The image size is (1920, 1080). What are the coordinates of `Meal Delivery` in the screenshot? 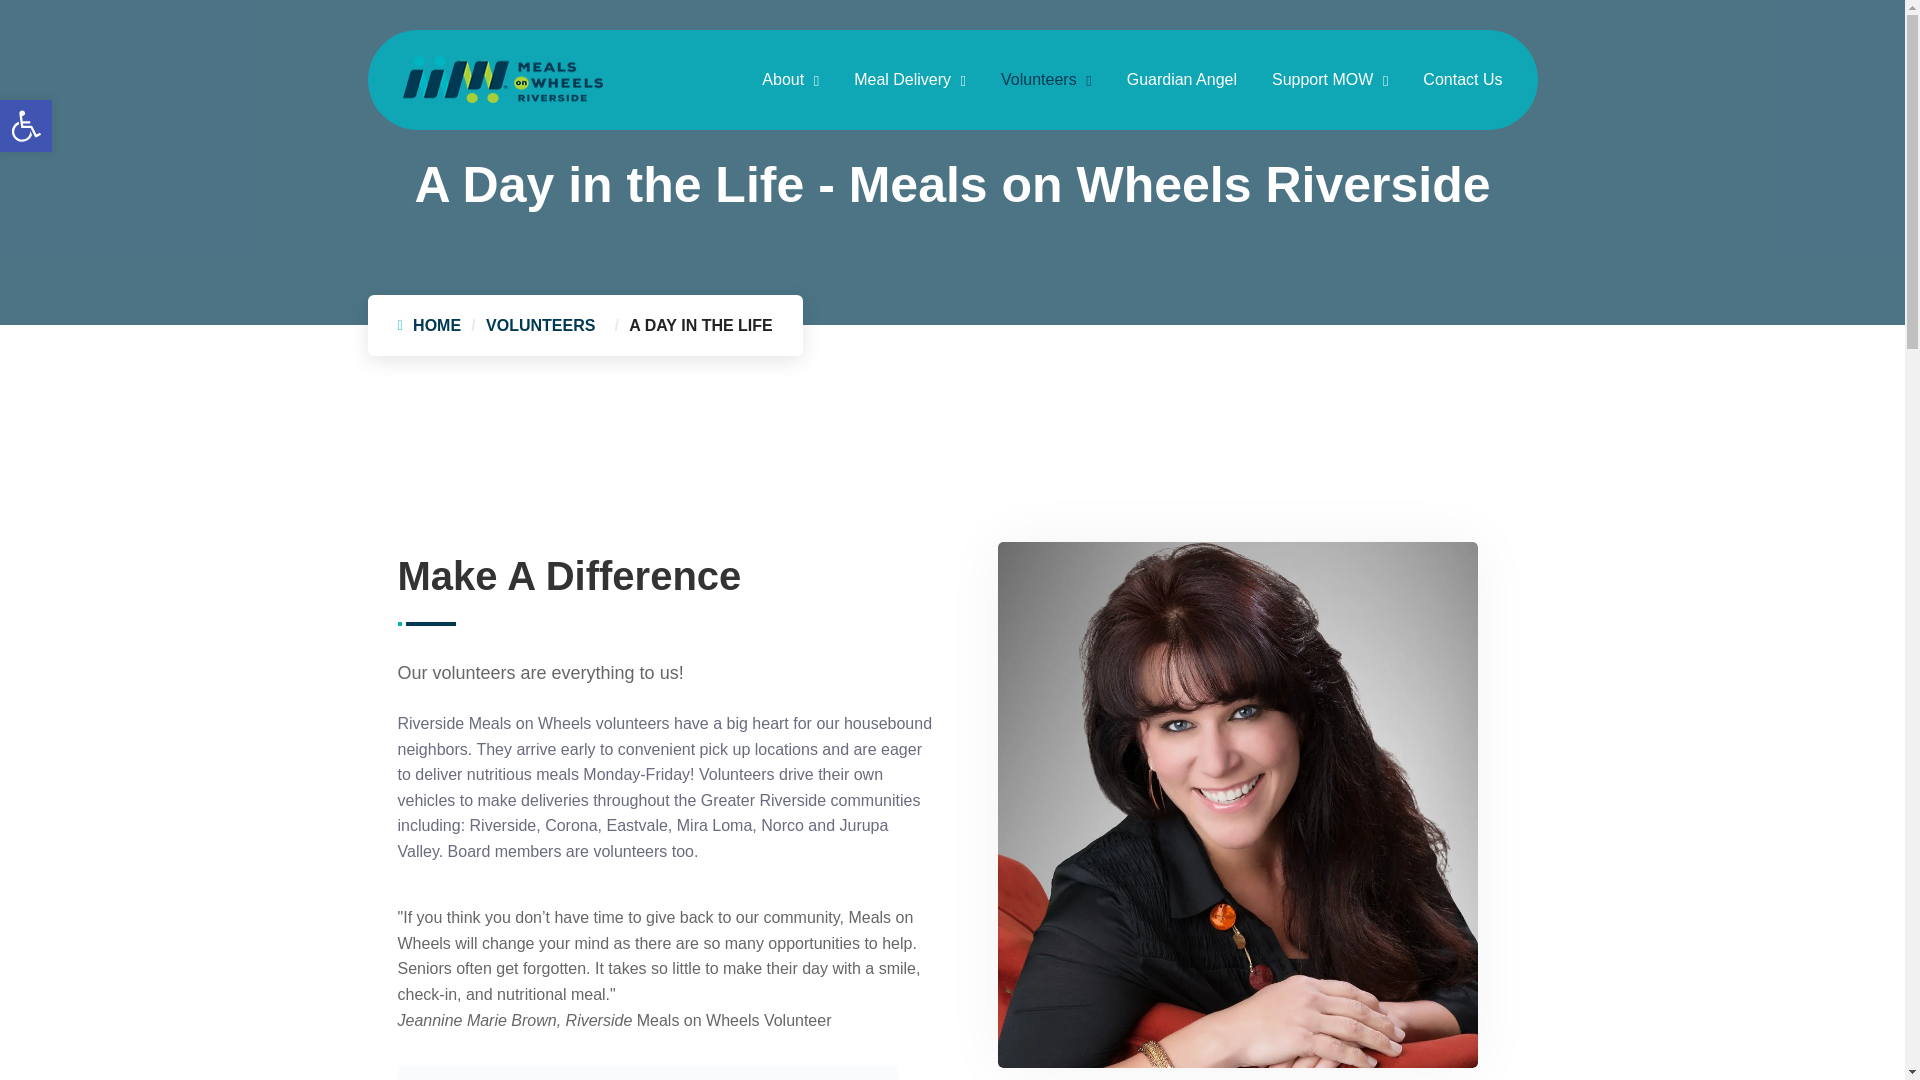 It's located at (910, 80).